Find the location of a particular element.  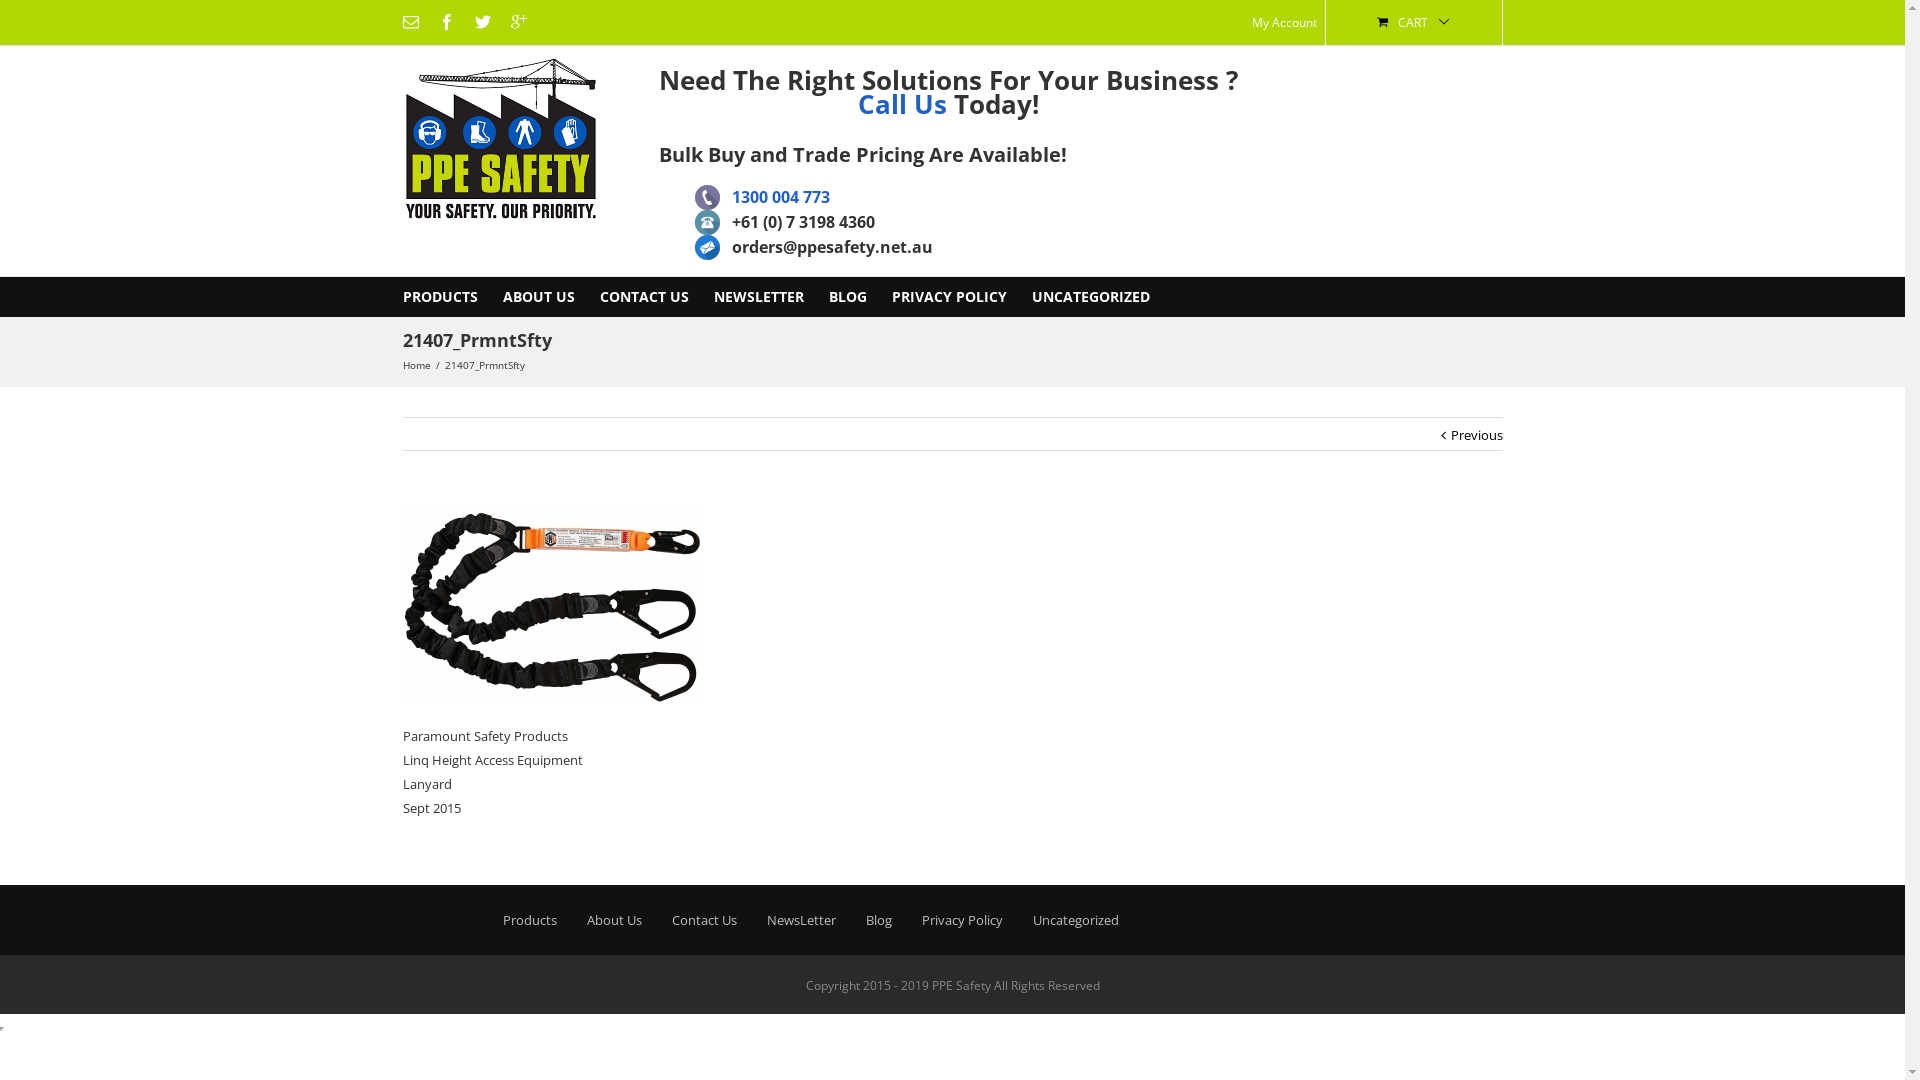

Home is located at coordinates (418, 365).